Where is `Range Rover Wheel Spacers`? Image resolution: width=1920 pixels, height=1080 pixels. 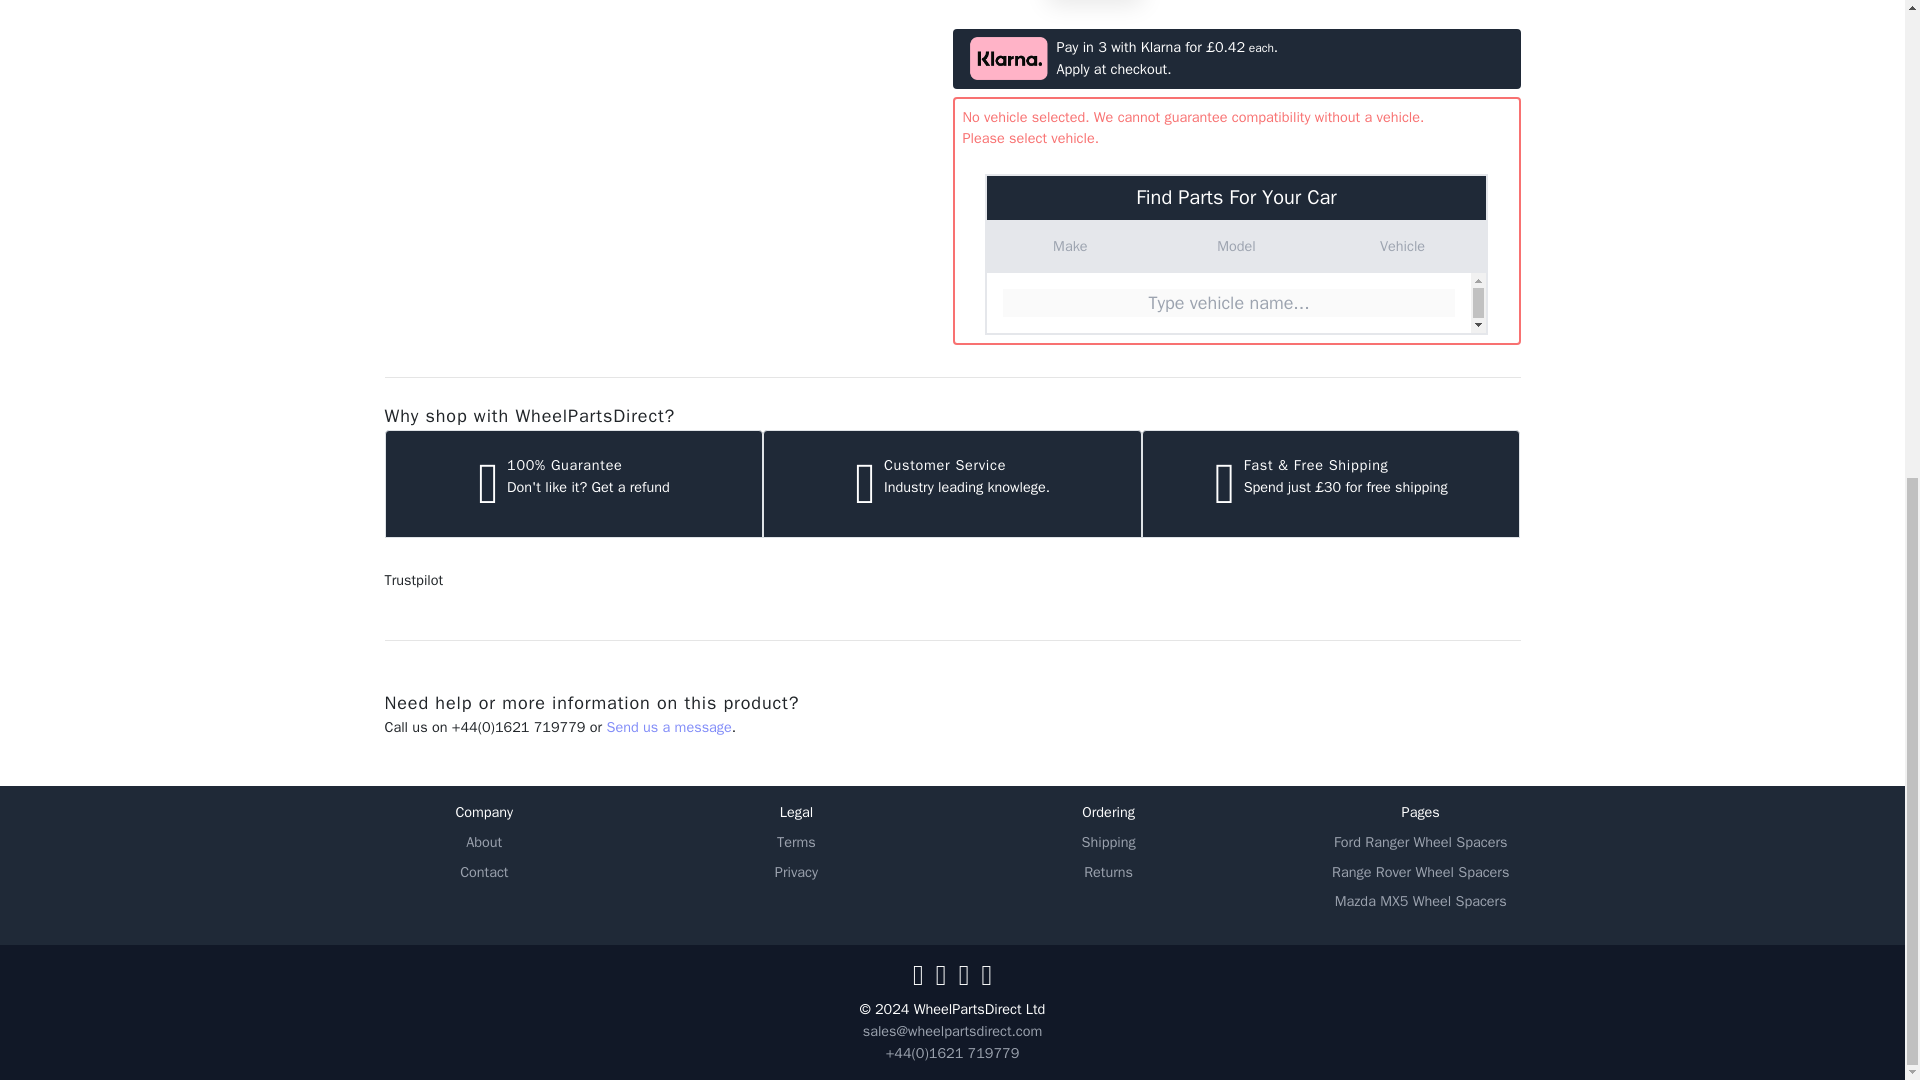 Range Rover Wheel Spacers is located at coordinates (1420, 872).